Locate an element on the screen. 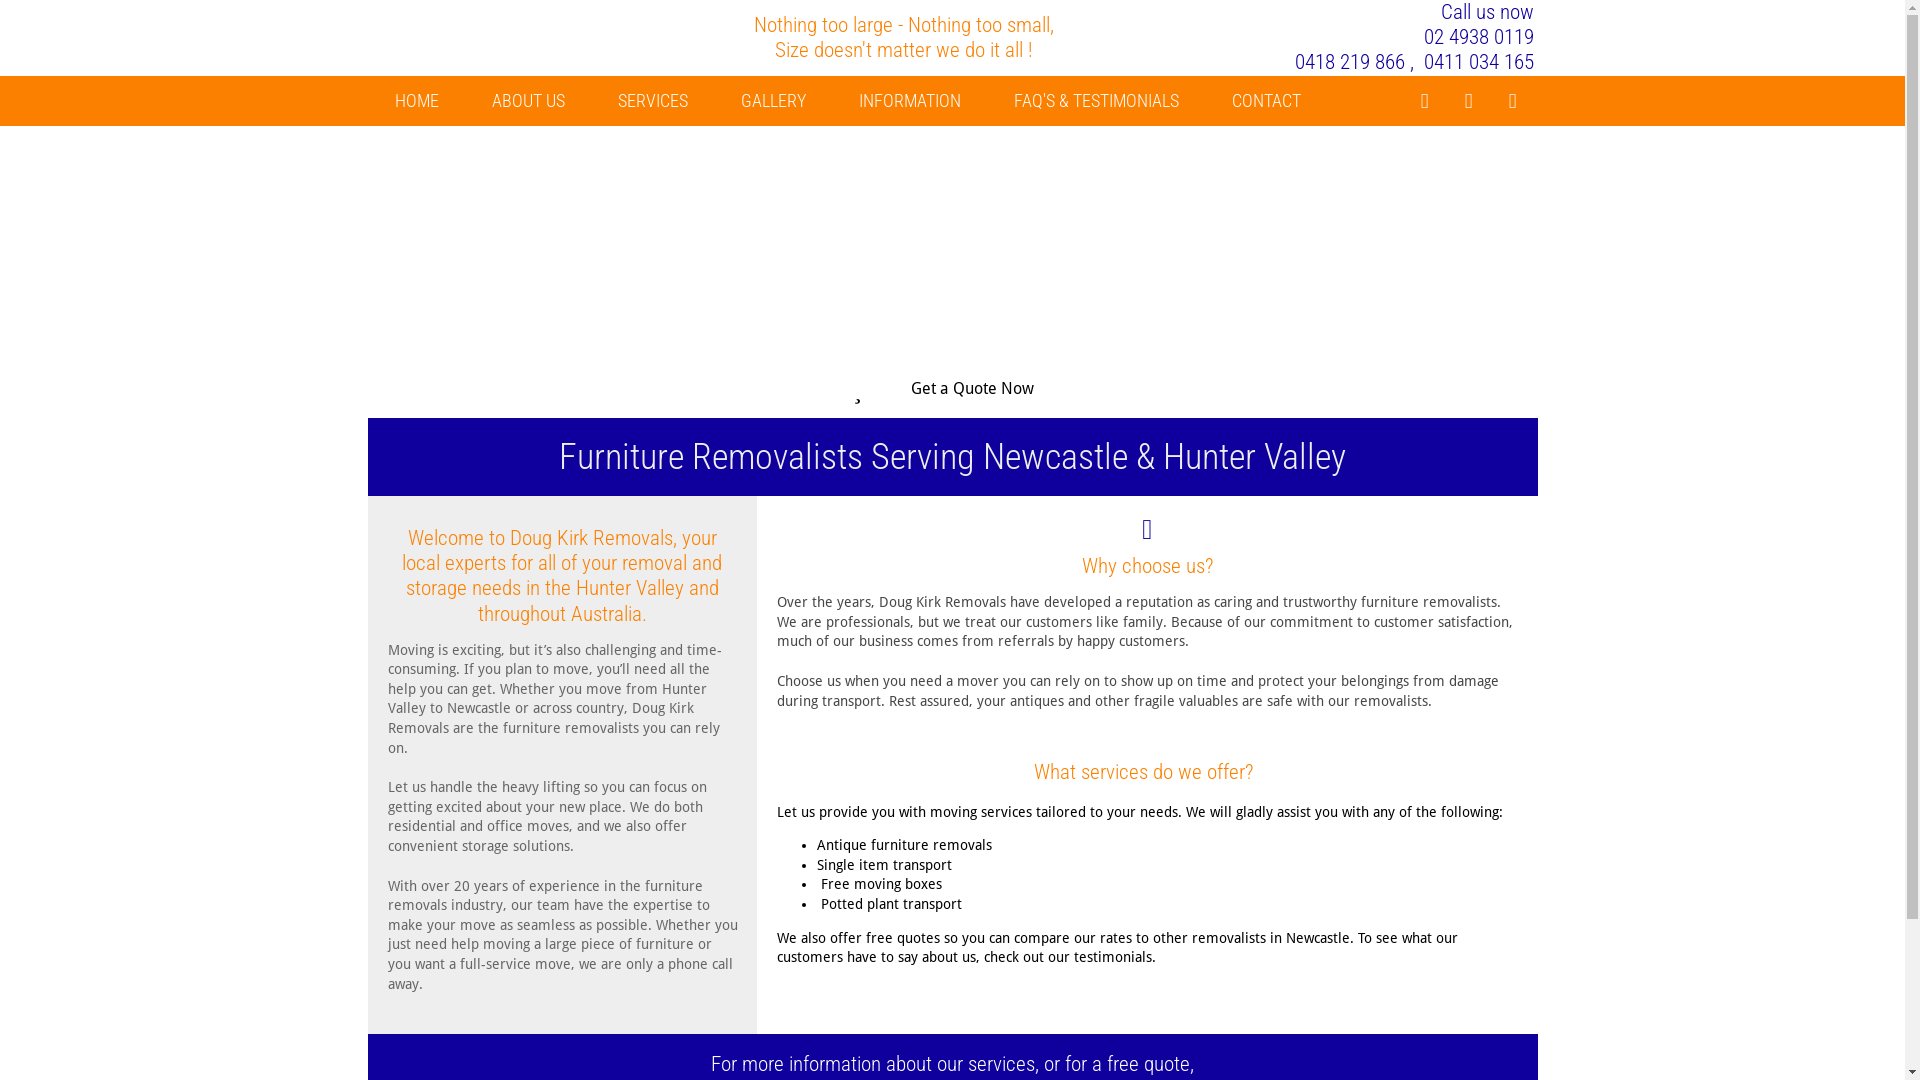  0418 219 866 is located at coordinates (1350, 62).